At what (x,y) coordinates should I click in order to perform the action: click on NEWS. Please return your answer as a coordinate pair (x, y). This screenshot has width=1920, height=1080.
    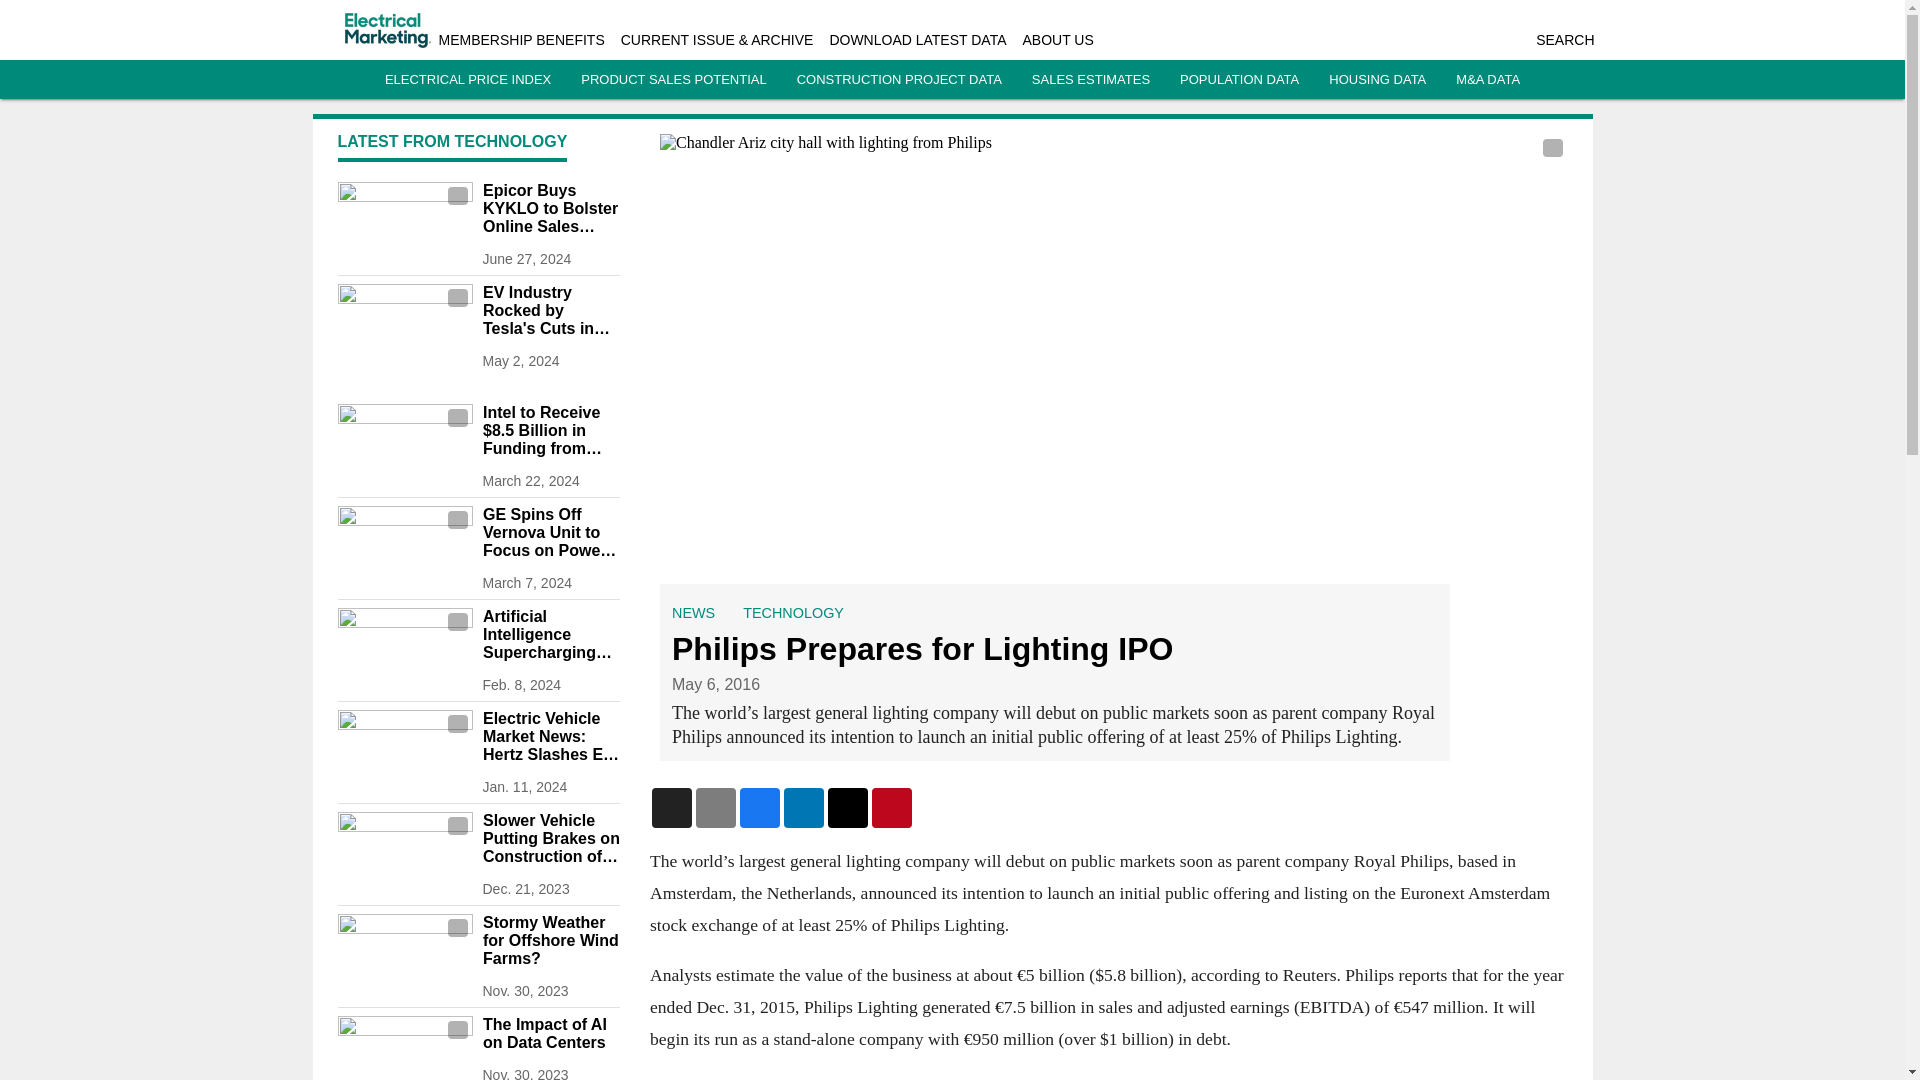
    Looking at the image, I should click on (693, 612).